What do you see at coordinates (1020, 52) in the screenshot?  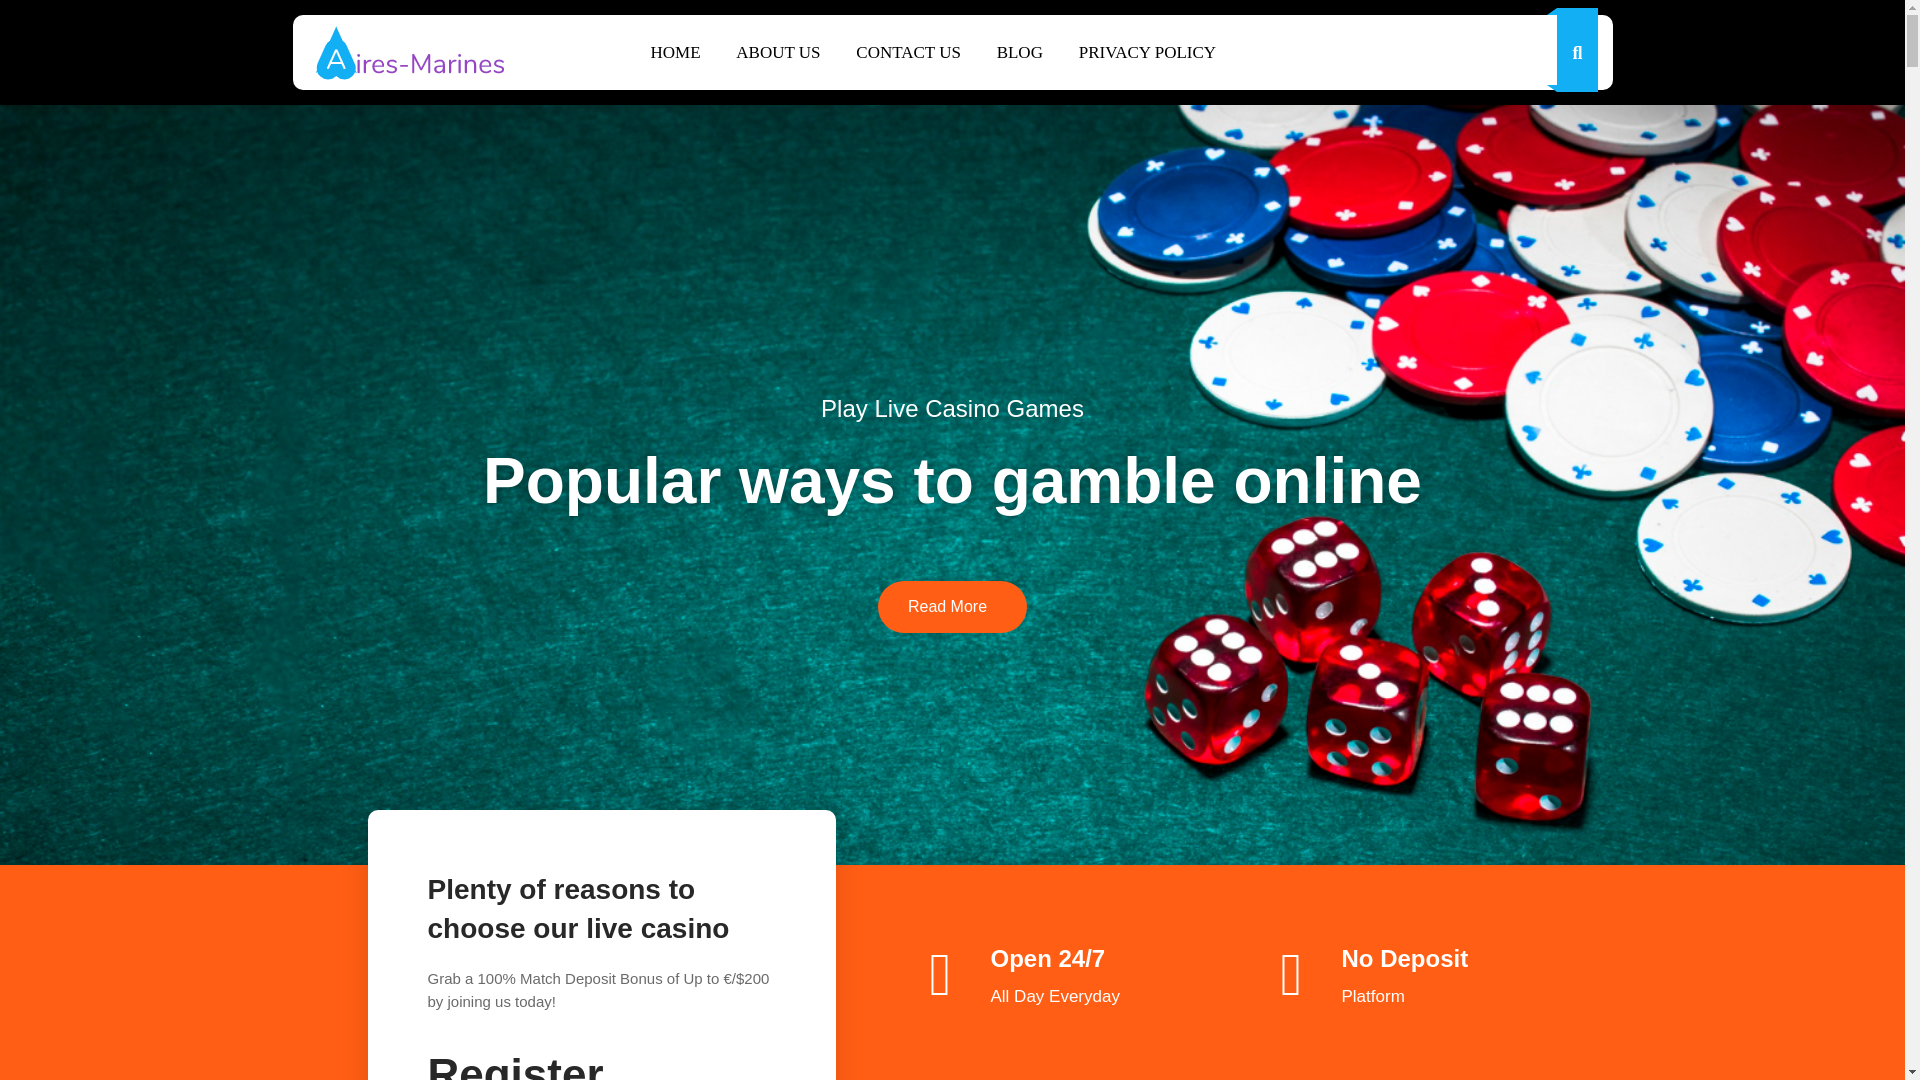 I see `BLOG` at bounding box center [1020, 52].